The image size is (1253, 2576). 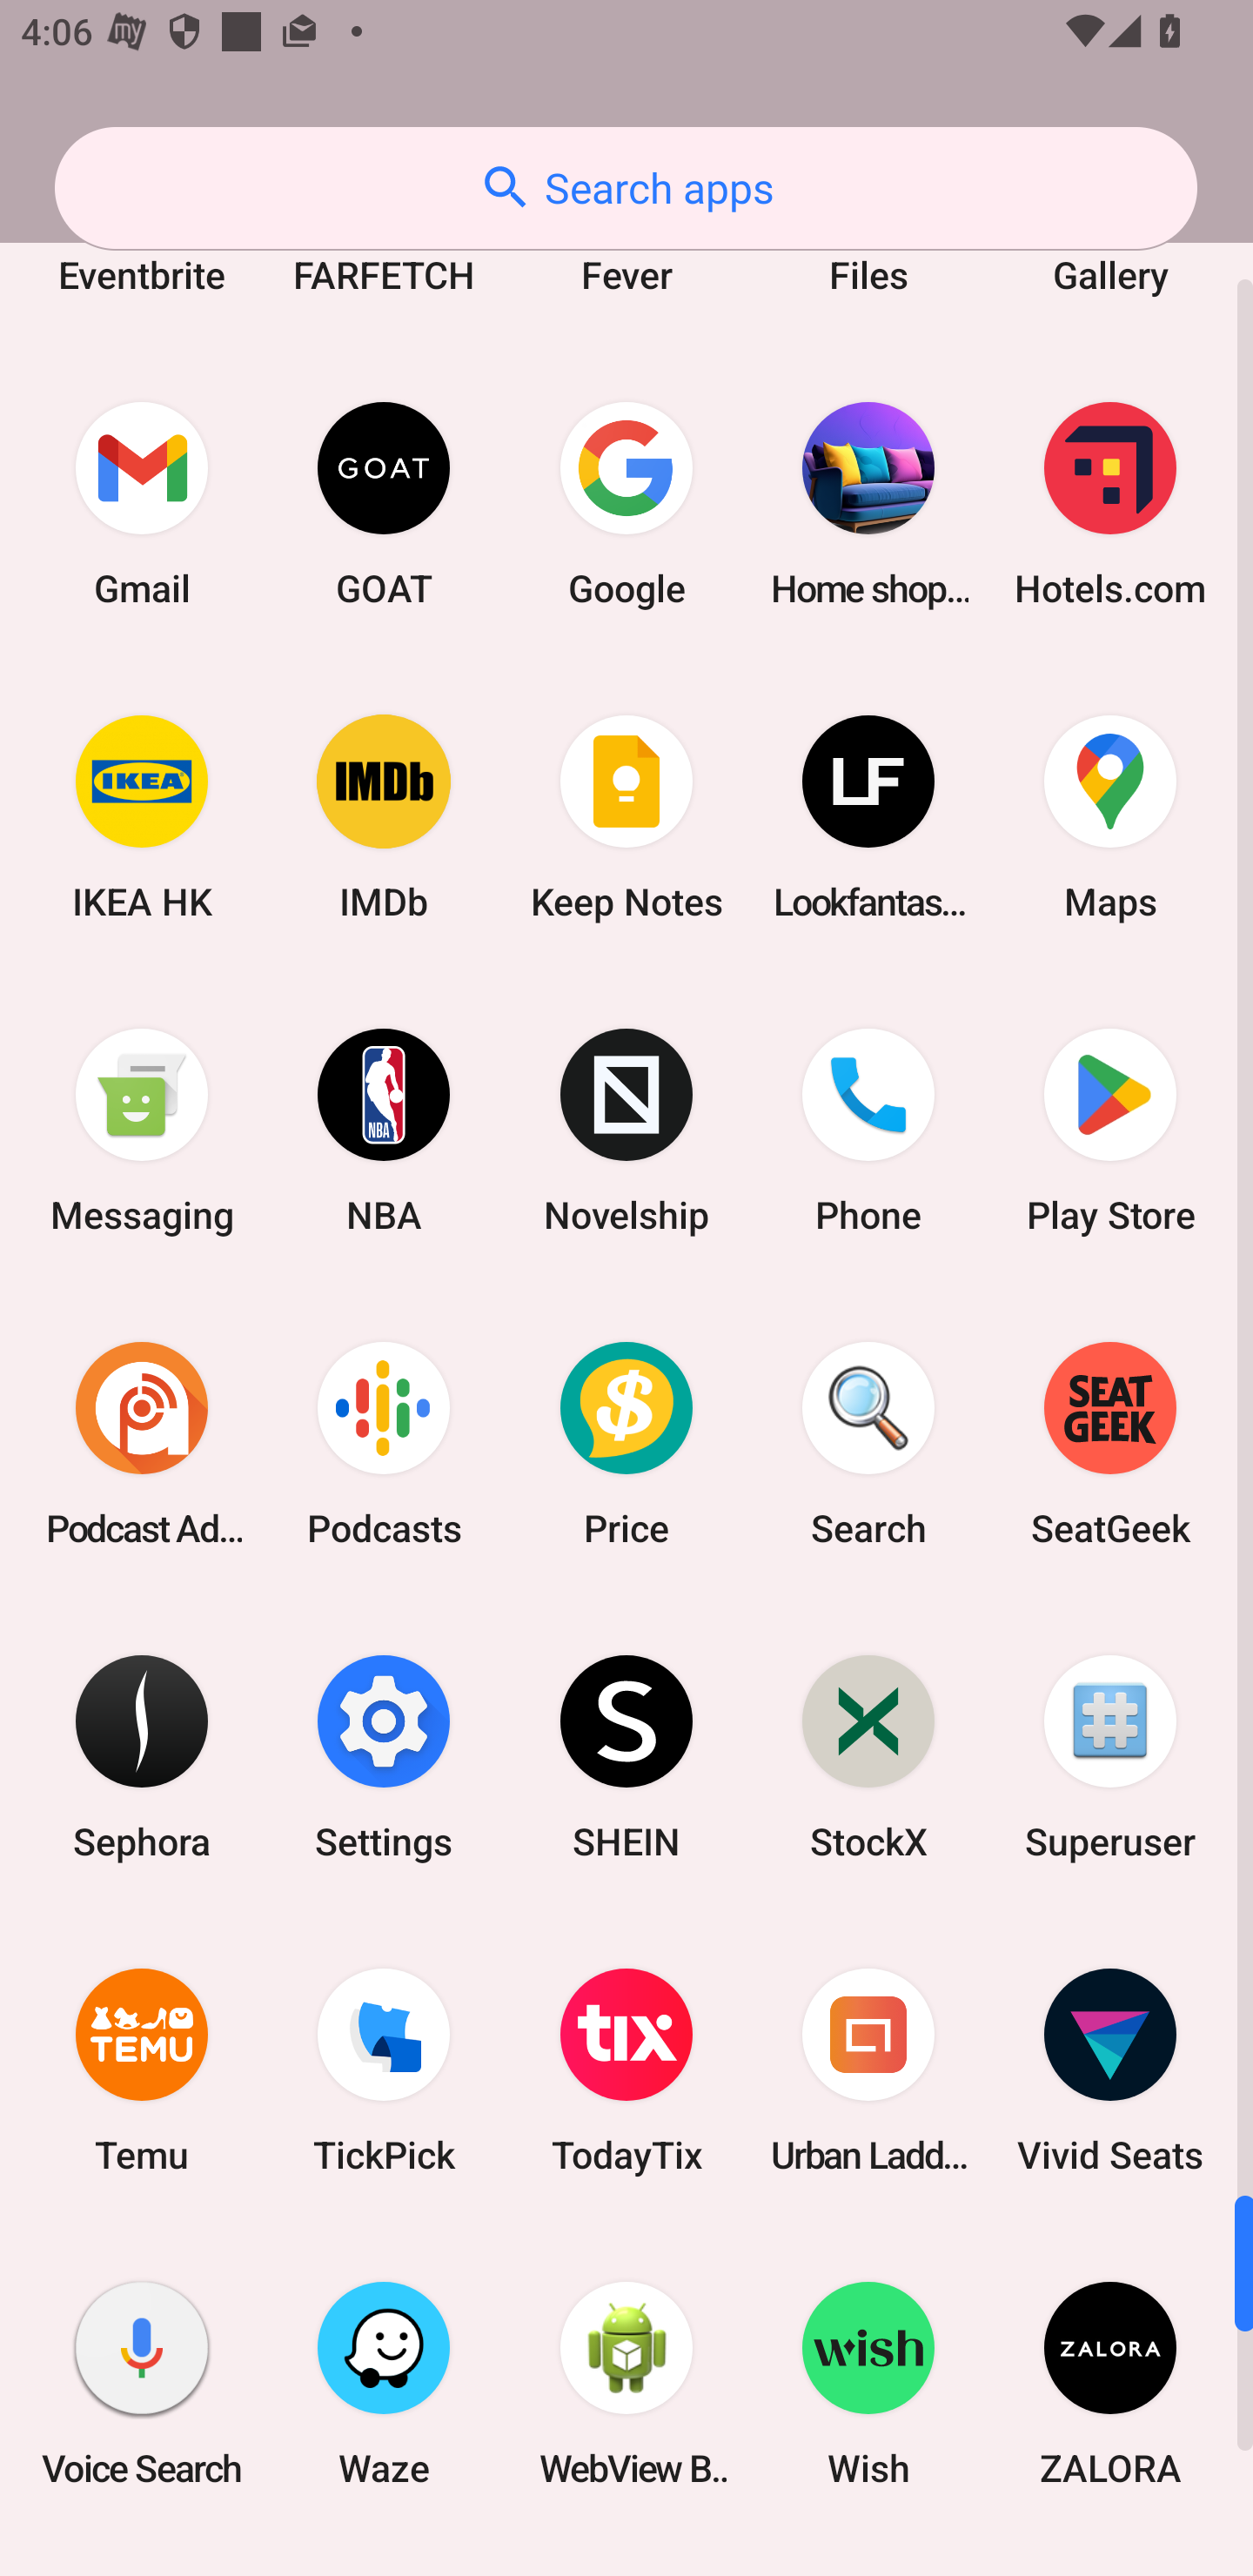 What do you see at coordinates (142, 1130) in the screenshot?
I see `Messaging` at bounding box center [142, 1130].